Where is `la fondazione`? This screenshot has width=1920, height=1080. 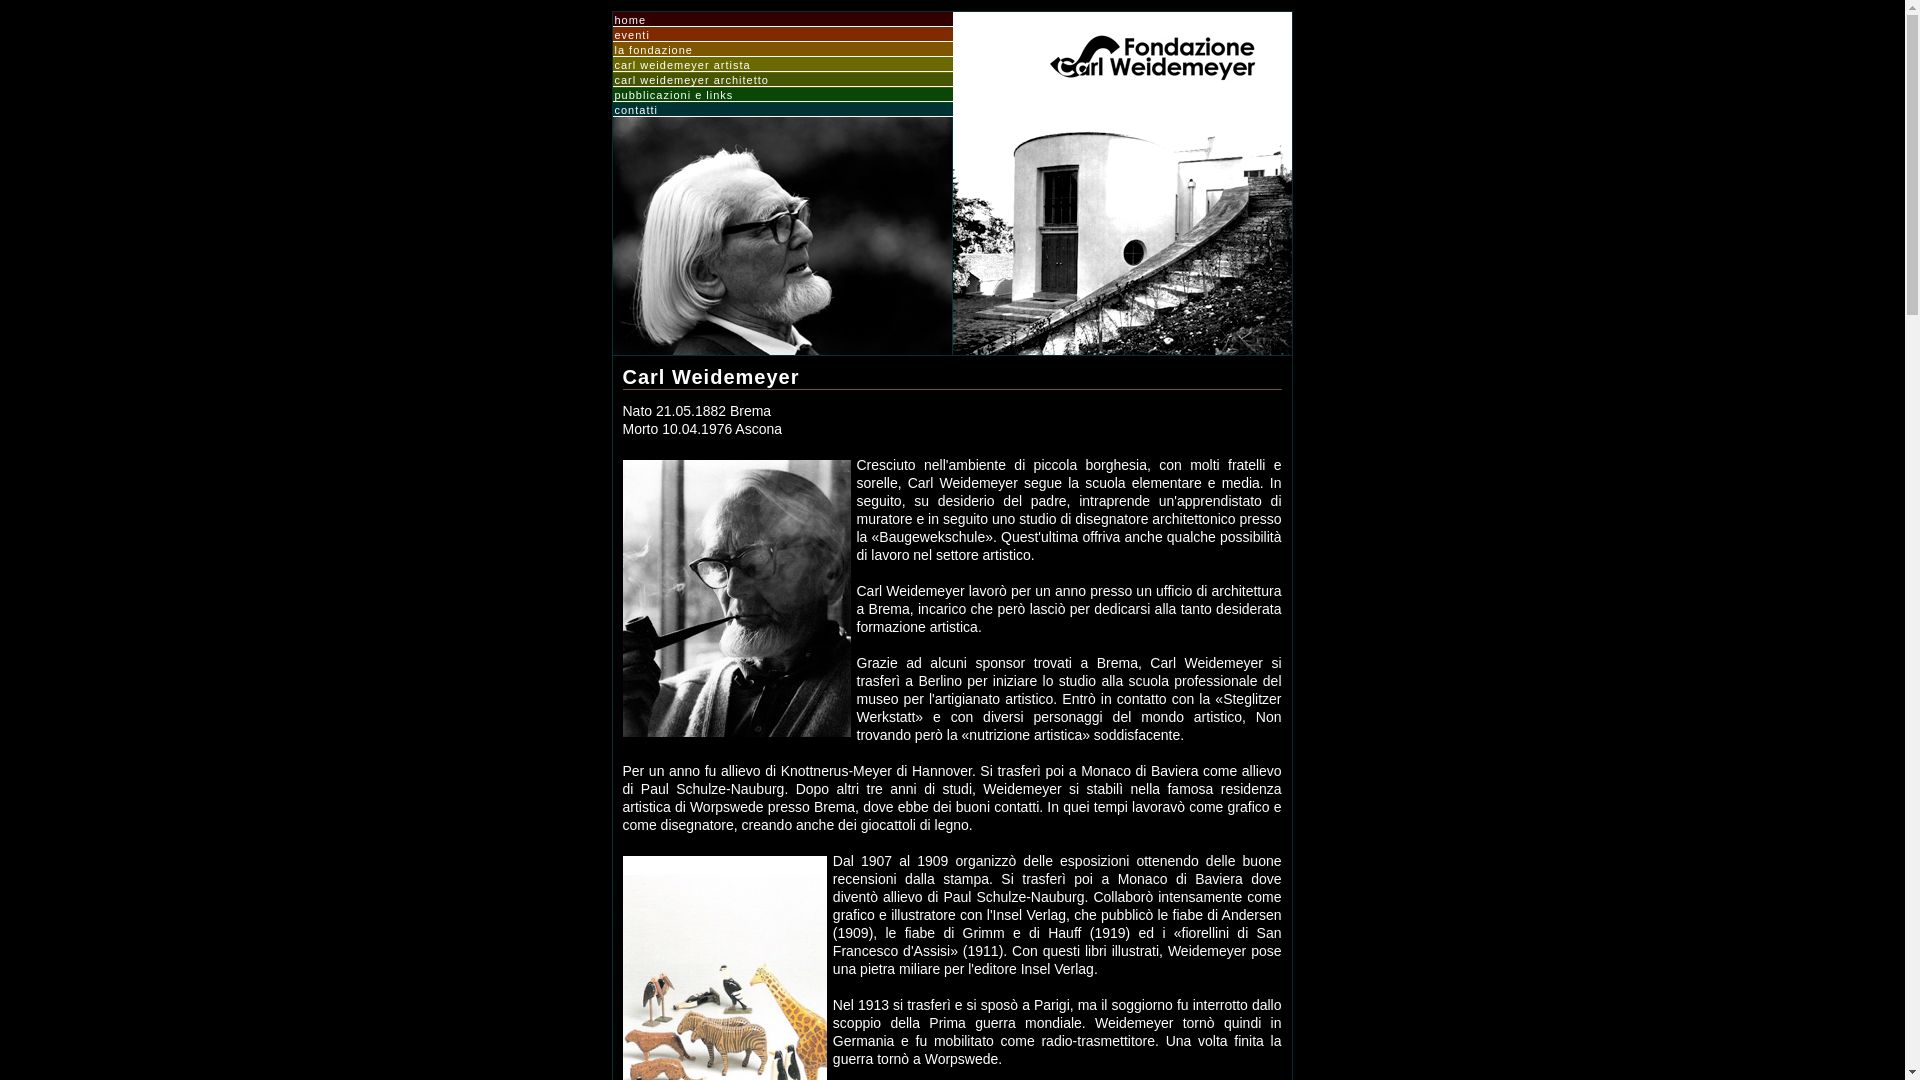
la fondazione is located at coordinates (783, 50).